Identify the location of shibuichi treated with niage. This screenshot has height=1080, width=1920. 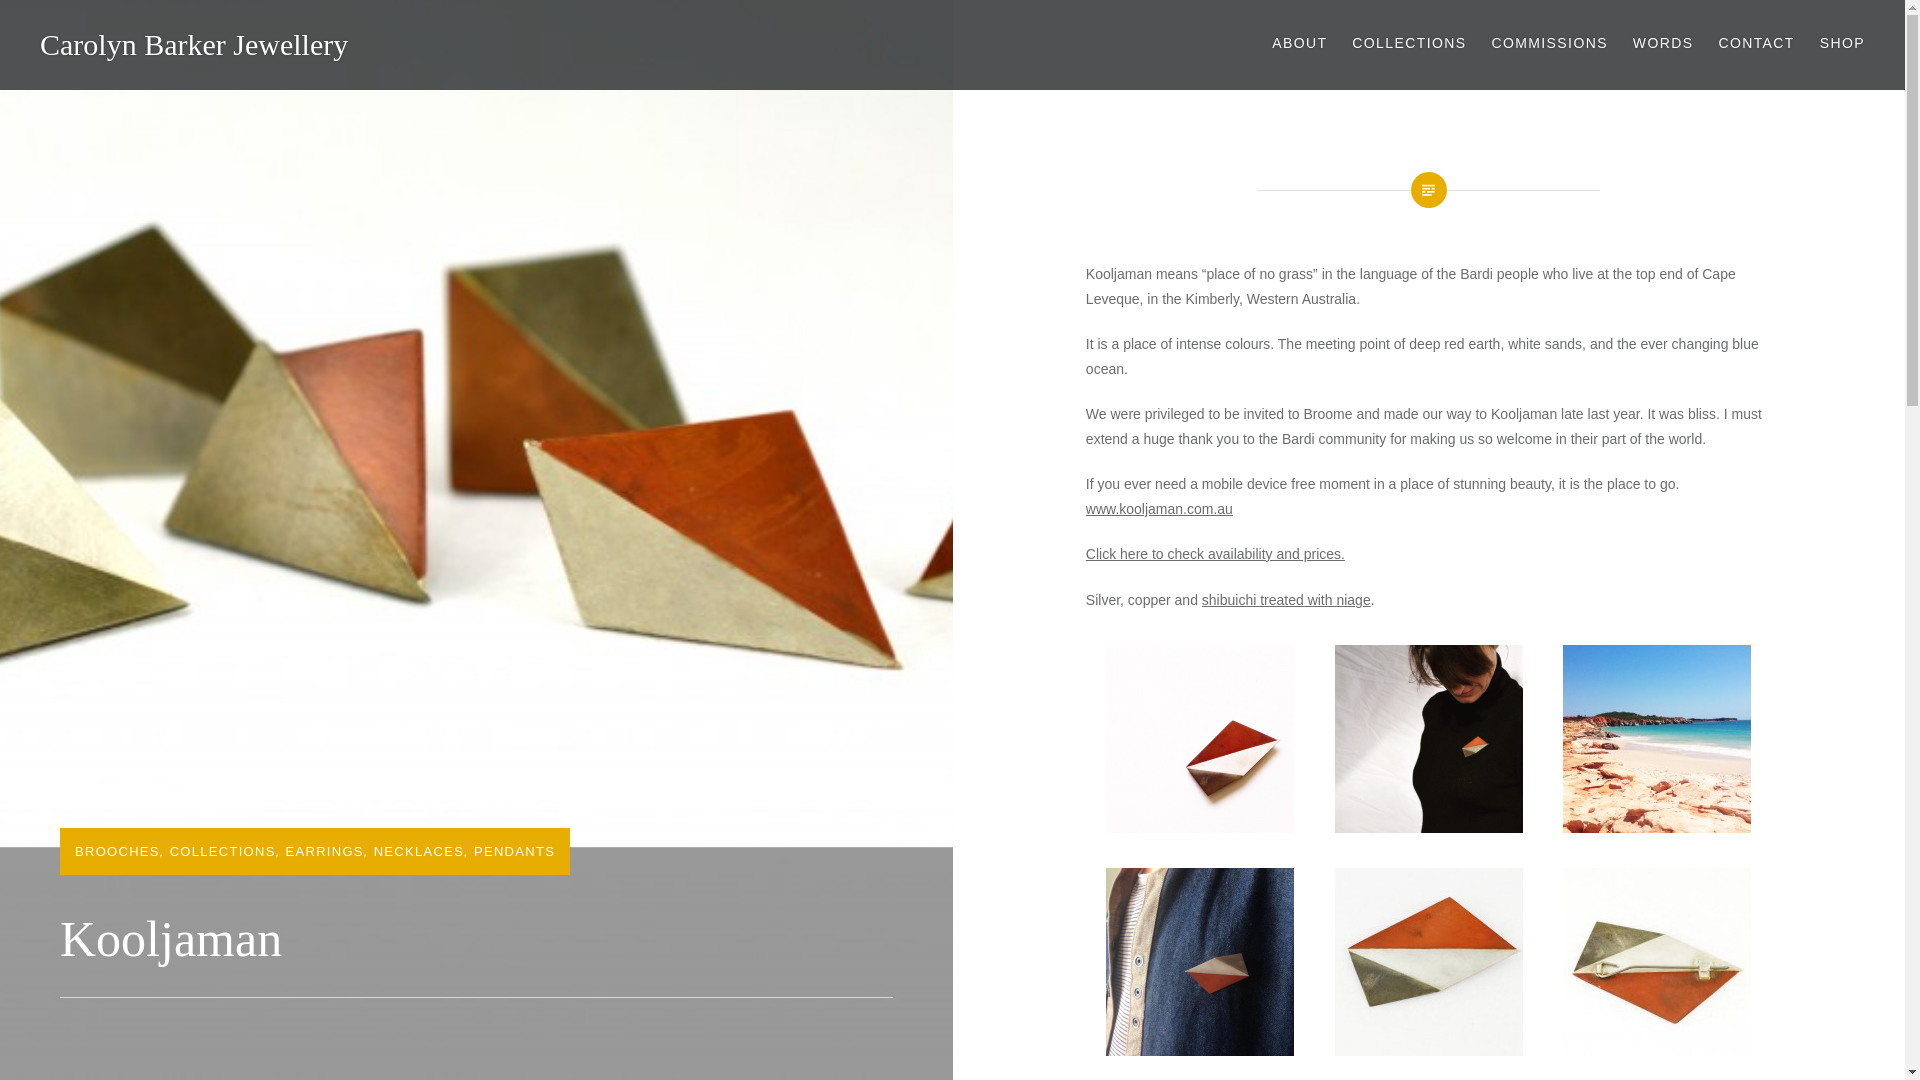
(1286, 600).